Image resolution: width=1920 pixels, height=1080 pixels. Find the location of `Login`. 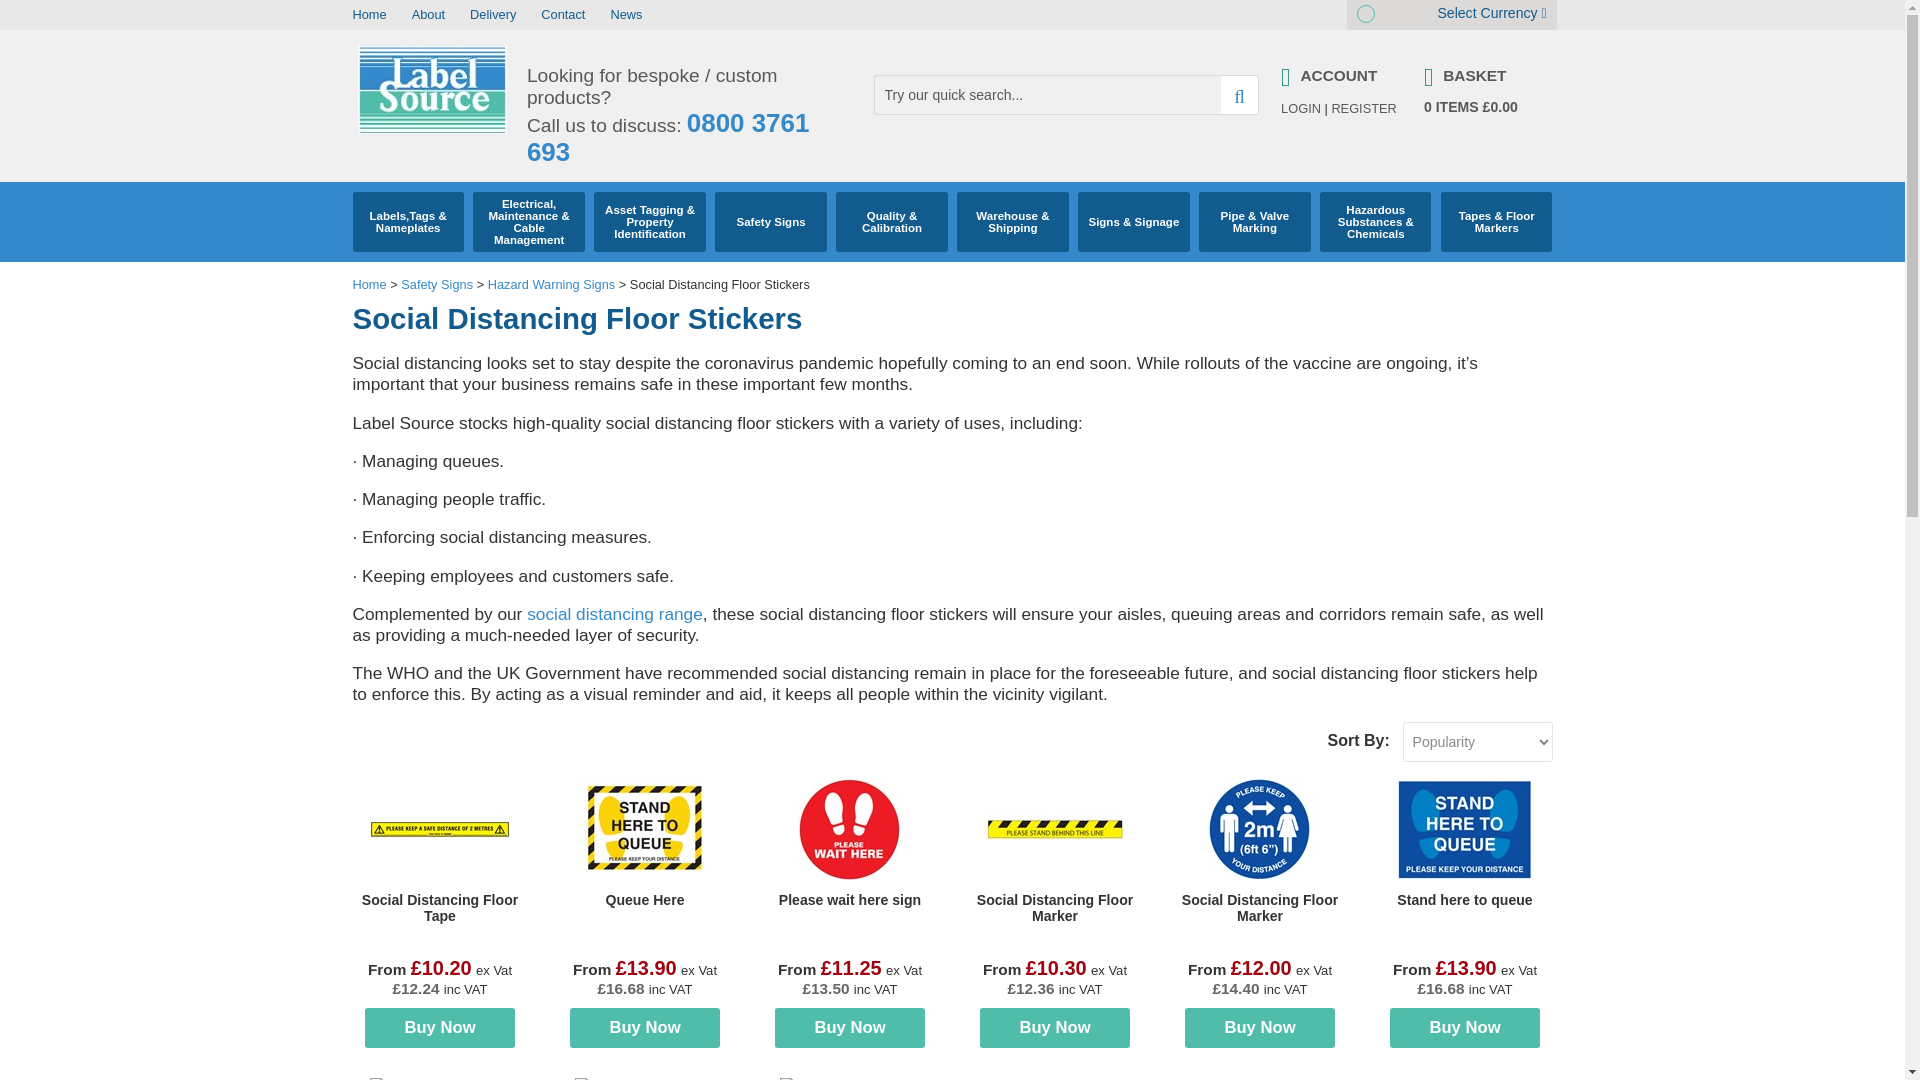

Login is located at coordinates (1300, 108).